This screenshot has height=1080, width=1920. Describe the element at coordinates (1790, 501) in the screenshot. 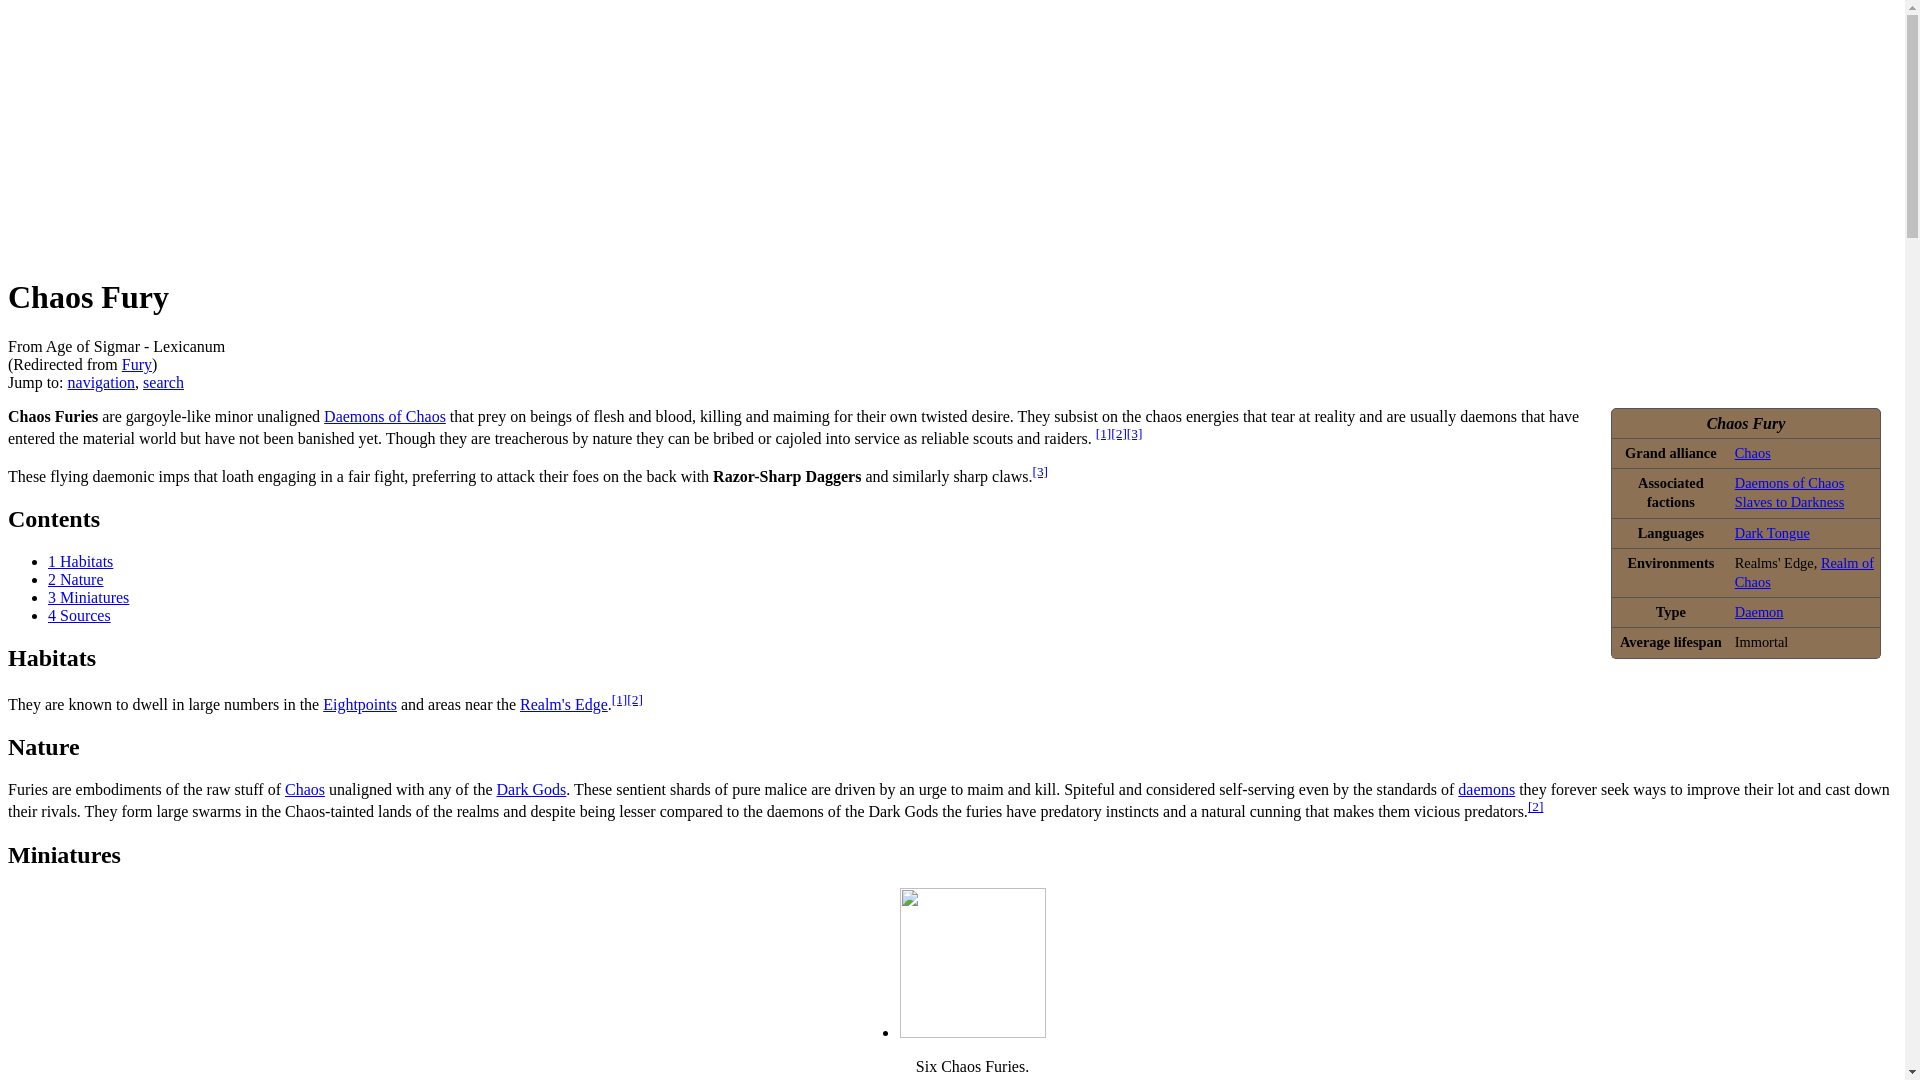

I see `Slaves to Darkness` at that location.